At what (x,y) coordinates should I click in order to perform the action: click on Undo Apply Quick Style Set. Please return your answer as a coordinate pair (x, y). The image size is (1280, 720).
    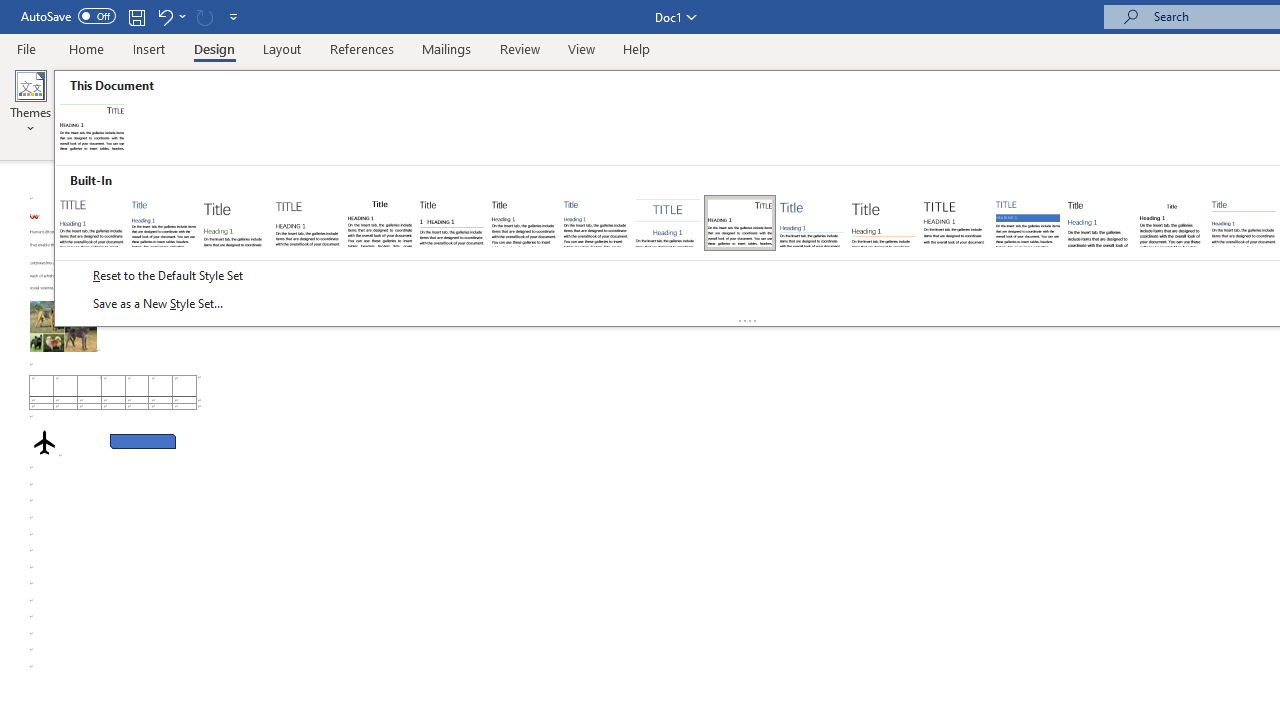
    Looking at the image, I should click on (170, 16).